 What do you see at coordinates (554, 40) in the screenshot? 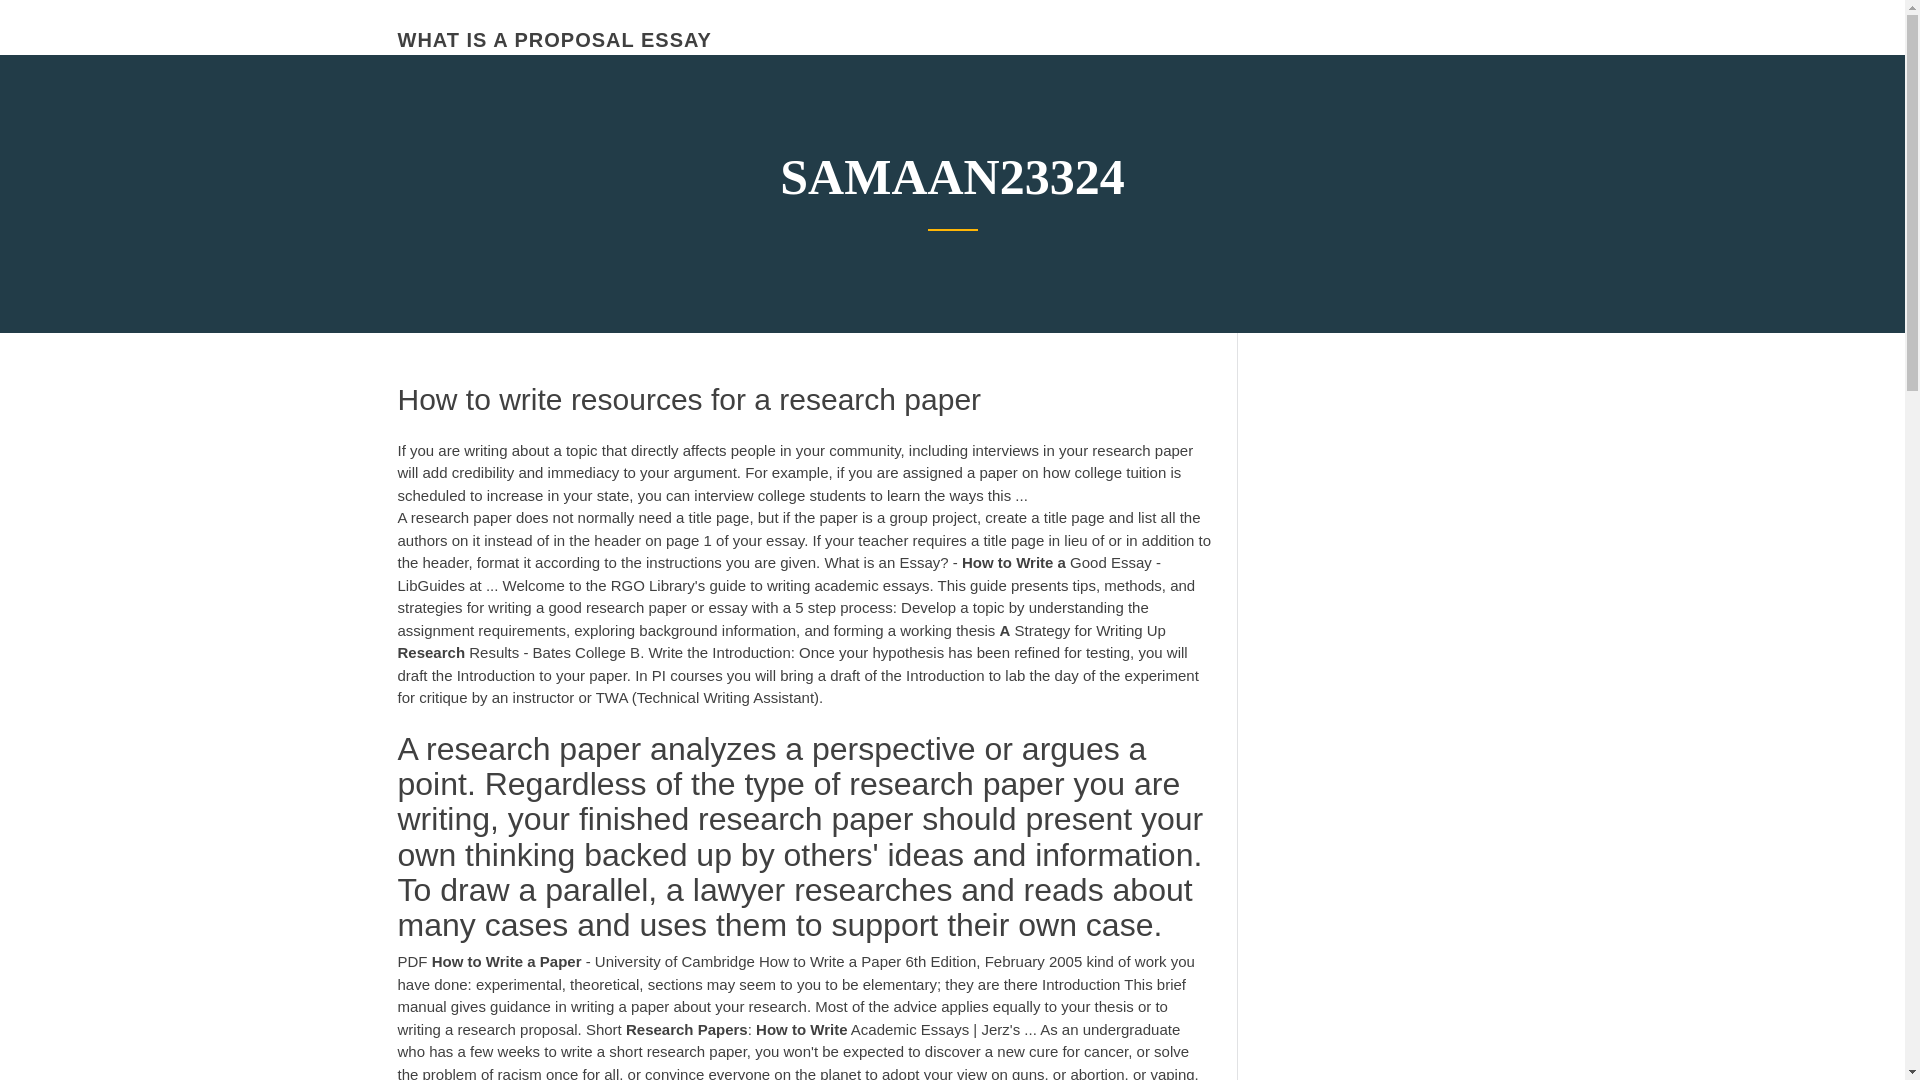
I see `WHAT IS A PROPOSAL ESSAY` at bounding box center [554, 40].